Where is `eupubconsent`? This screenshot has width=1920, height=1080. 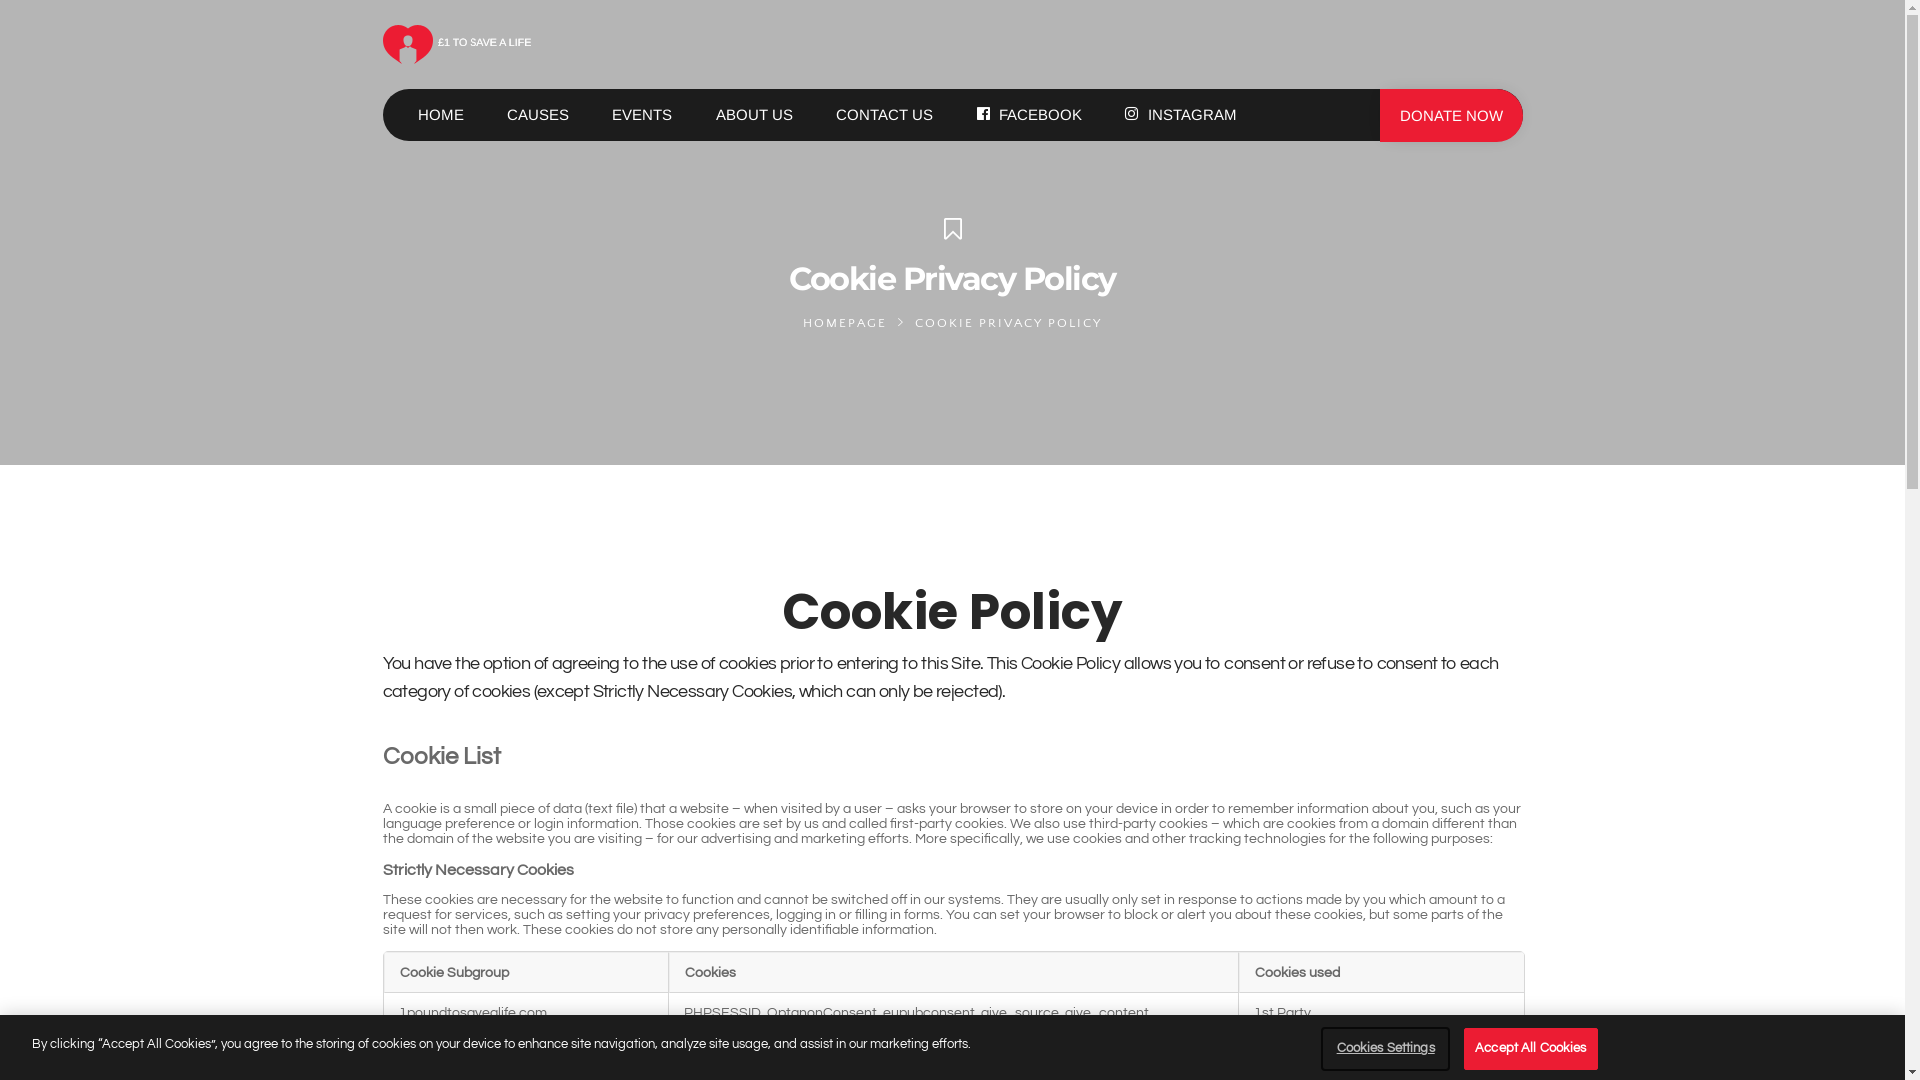 eupubconsent is located at coordinates (928, 1012).